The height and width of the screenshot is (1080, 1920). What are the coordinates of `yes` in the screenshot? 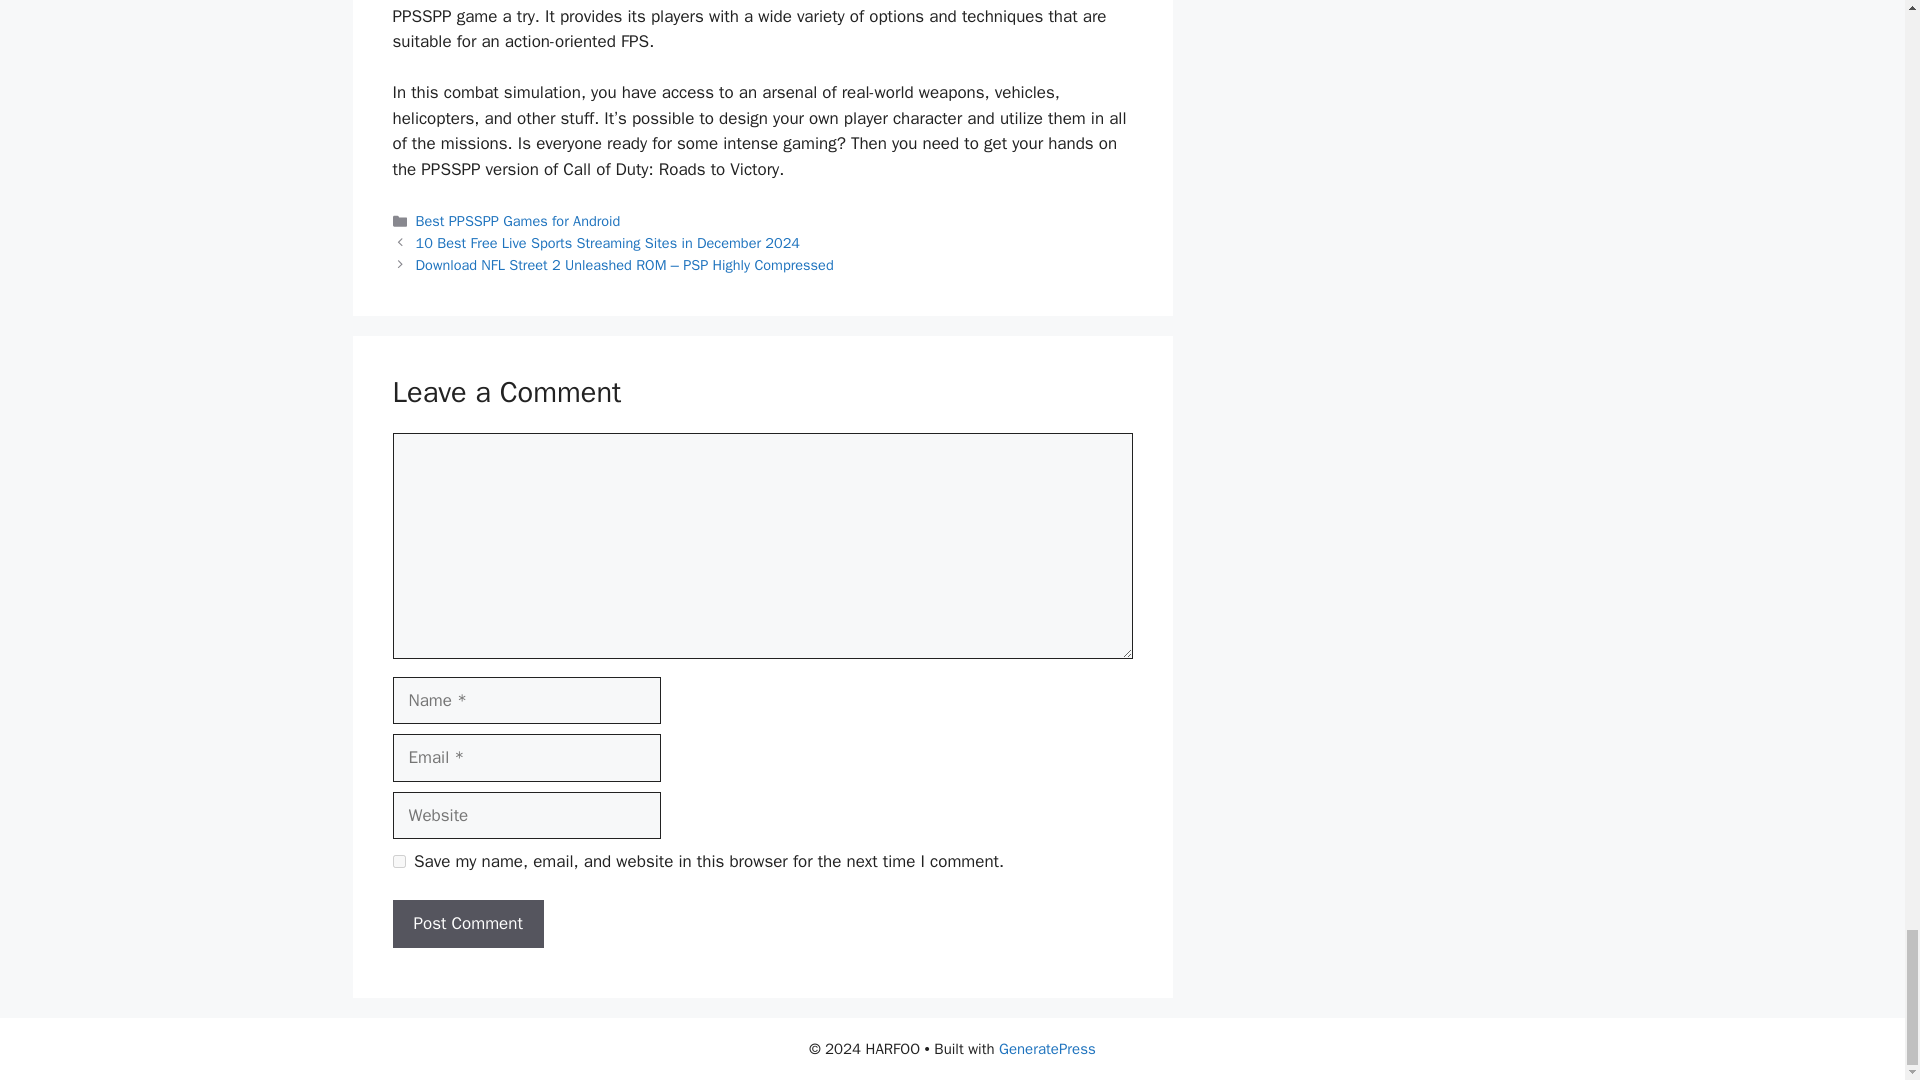 It's located at (398, 862).